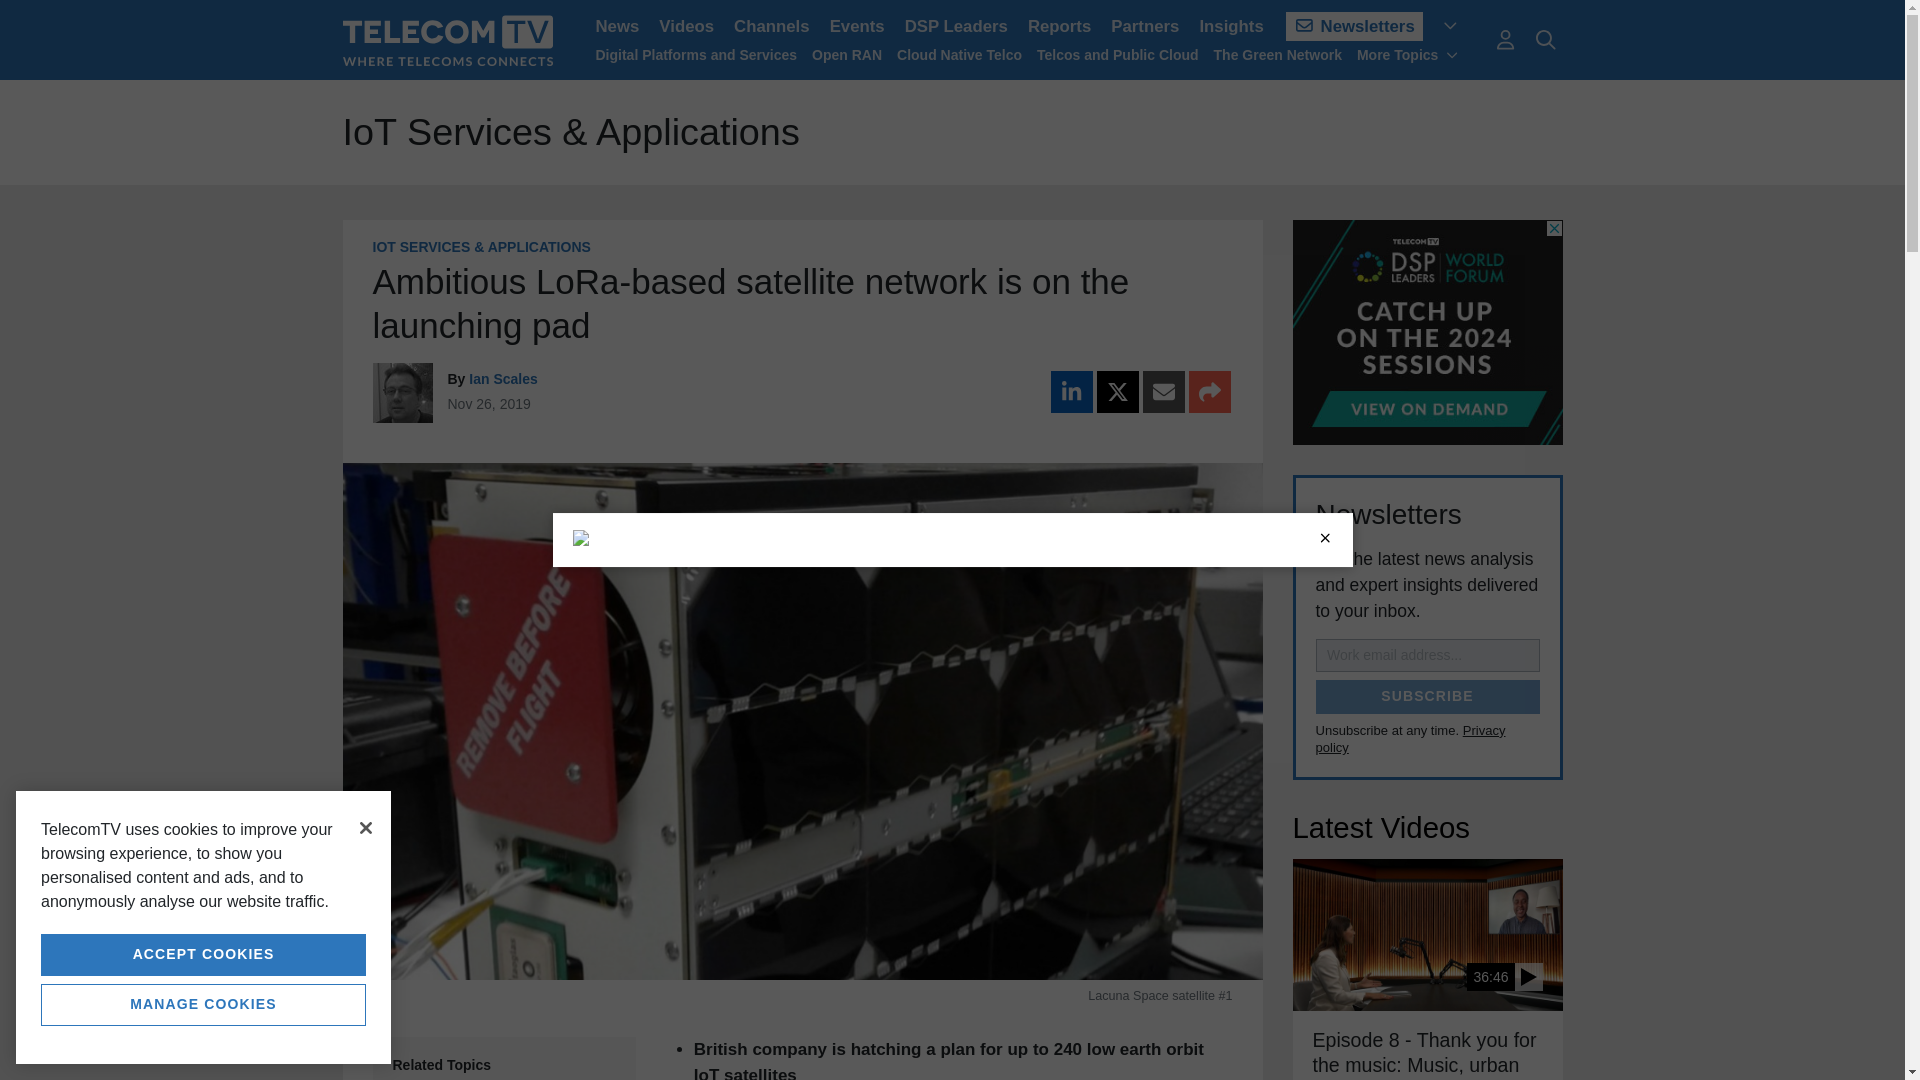 This screenshot has height=1080, width=1920. I want to click on Partners, so click(1144, 26).